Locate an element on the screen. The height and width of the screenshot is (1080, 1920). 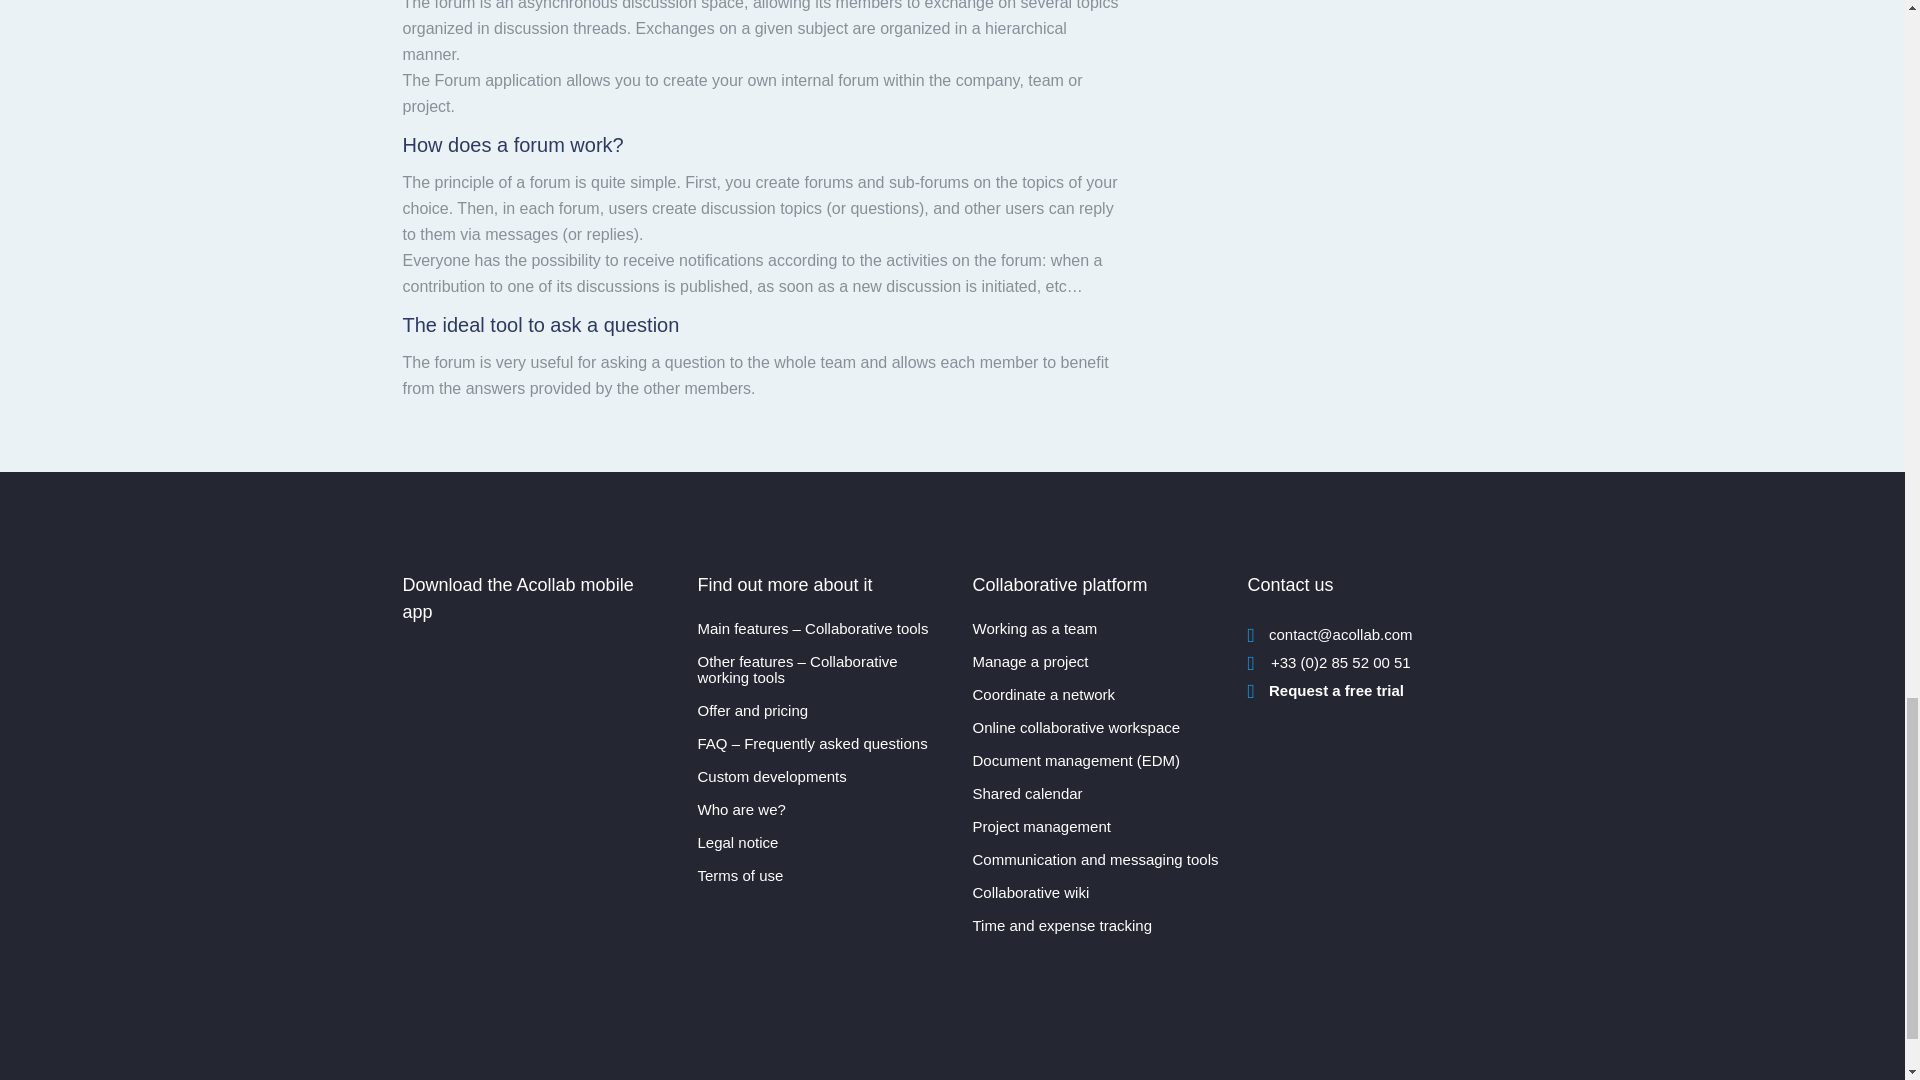
Download the Acollab mobile app is located at coordinates (502, 678).